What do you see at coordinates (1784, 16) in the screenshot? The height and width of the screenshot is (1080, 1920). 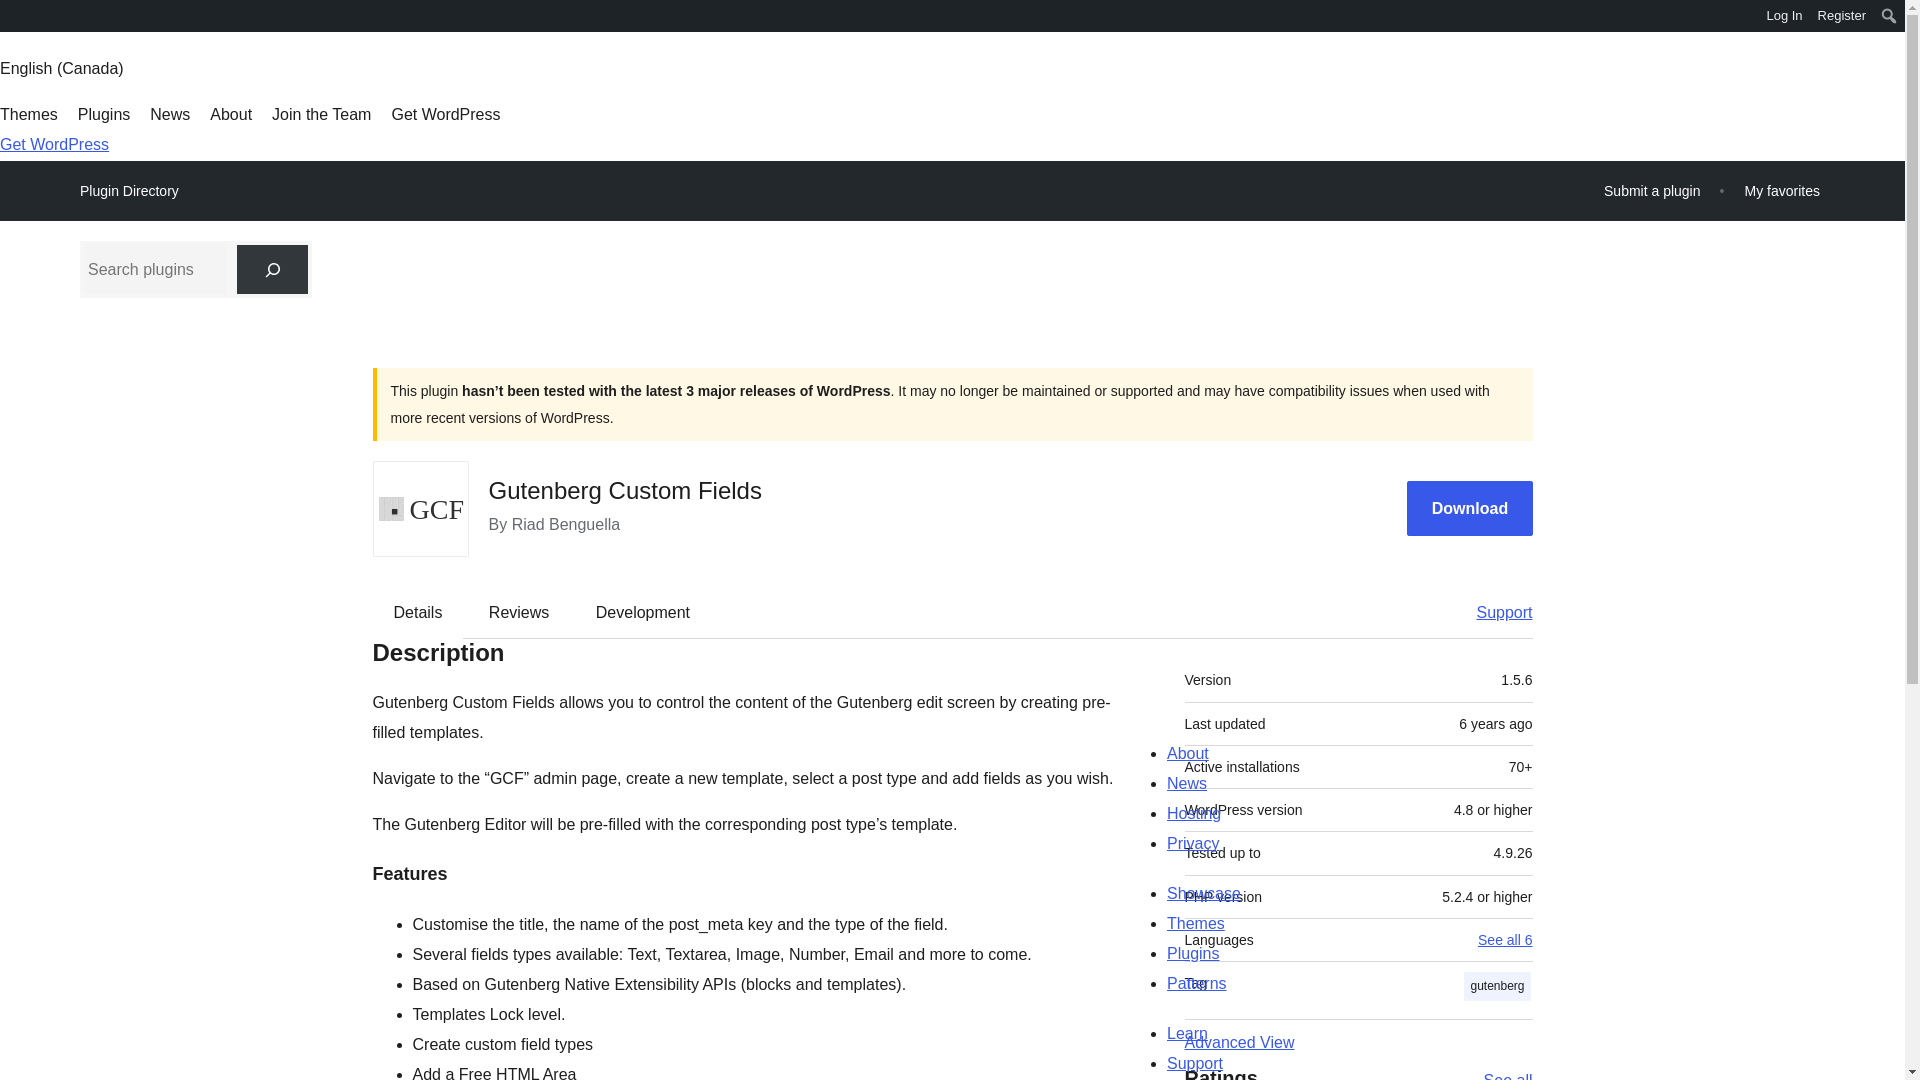 I see `Log In` at bounding box center [1784, 16].